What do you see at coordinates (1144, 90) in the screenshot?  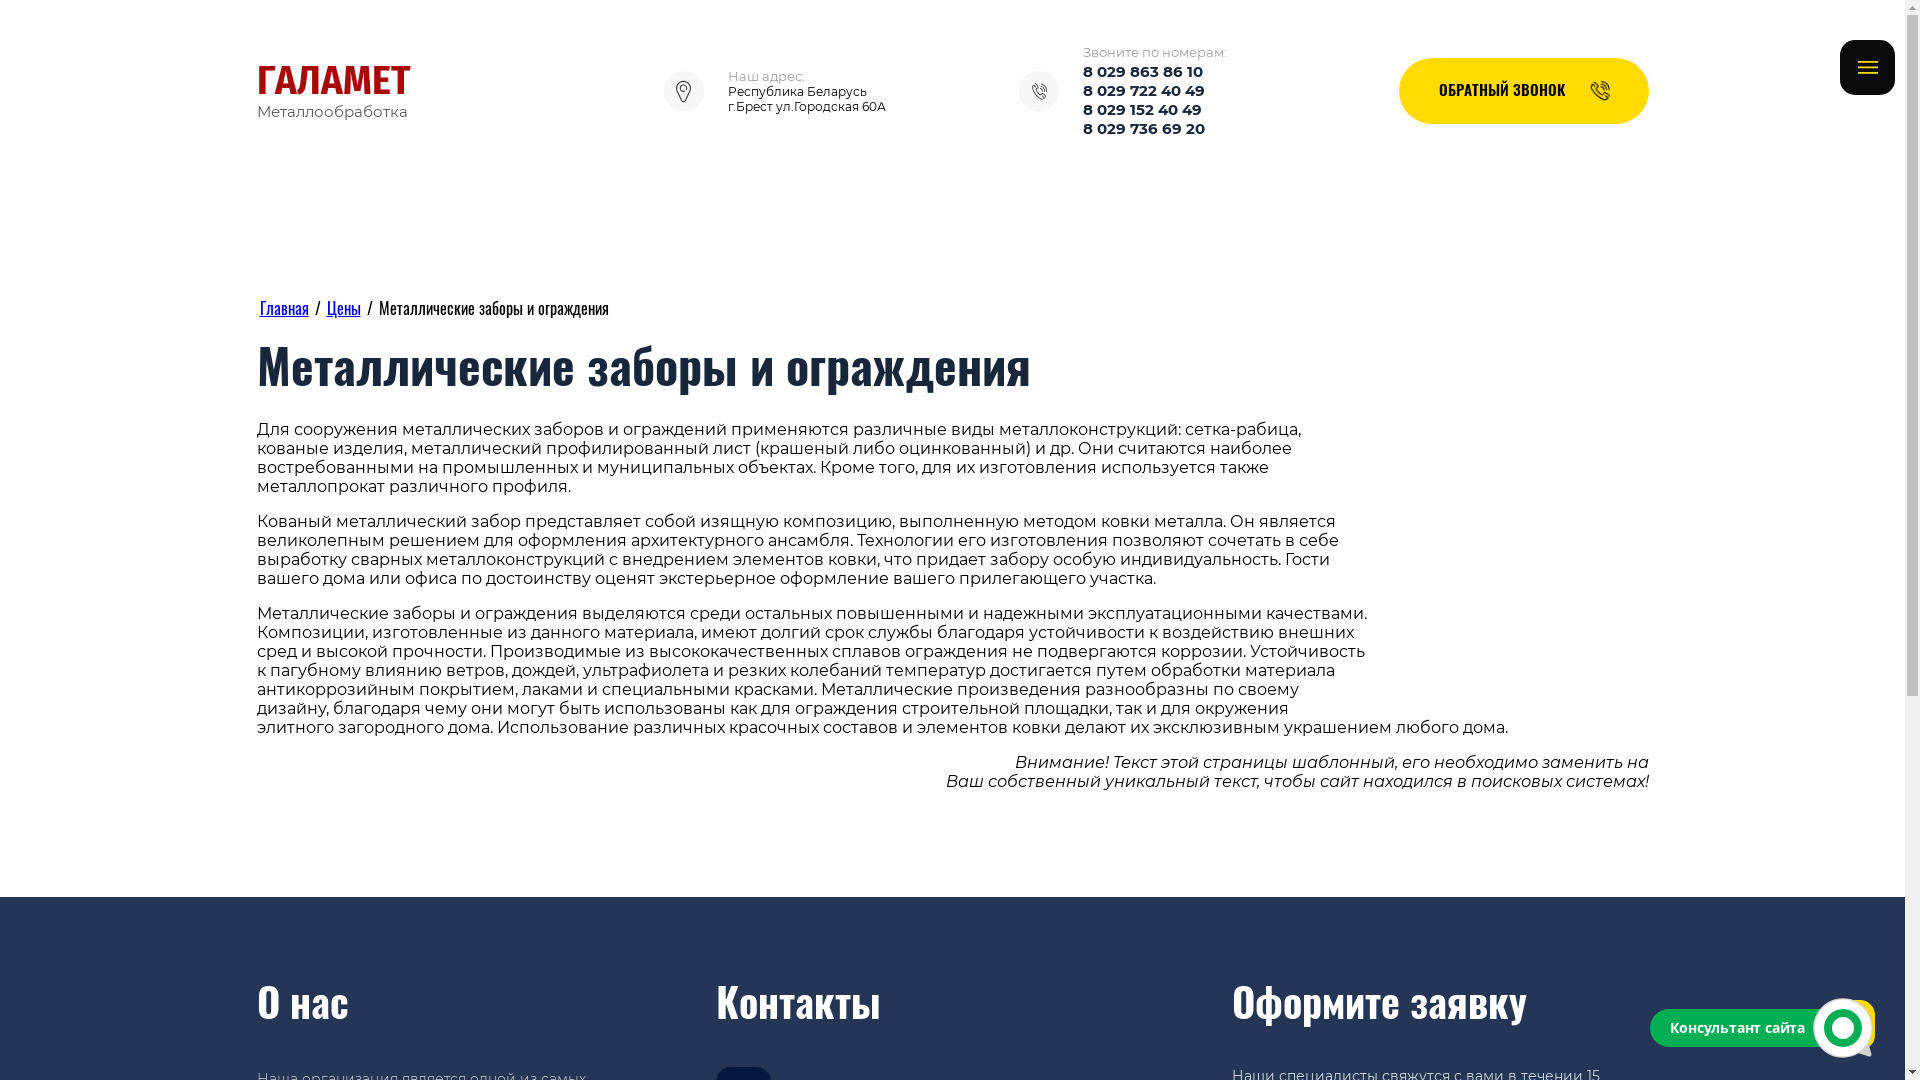 I see `8 029 722 40 49` at bounding box center [1144, 90].